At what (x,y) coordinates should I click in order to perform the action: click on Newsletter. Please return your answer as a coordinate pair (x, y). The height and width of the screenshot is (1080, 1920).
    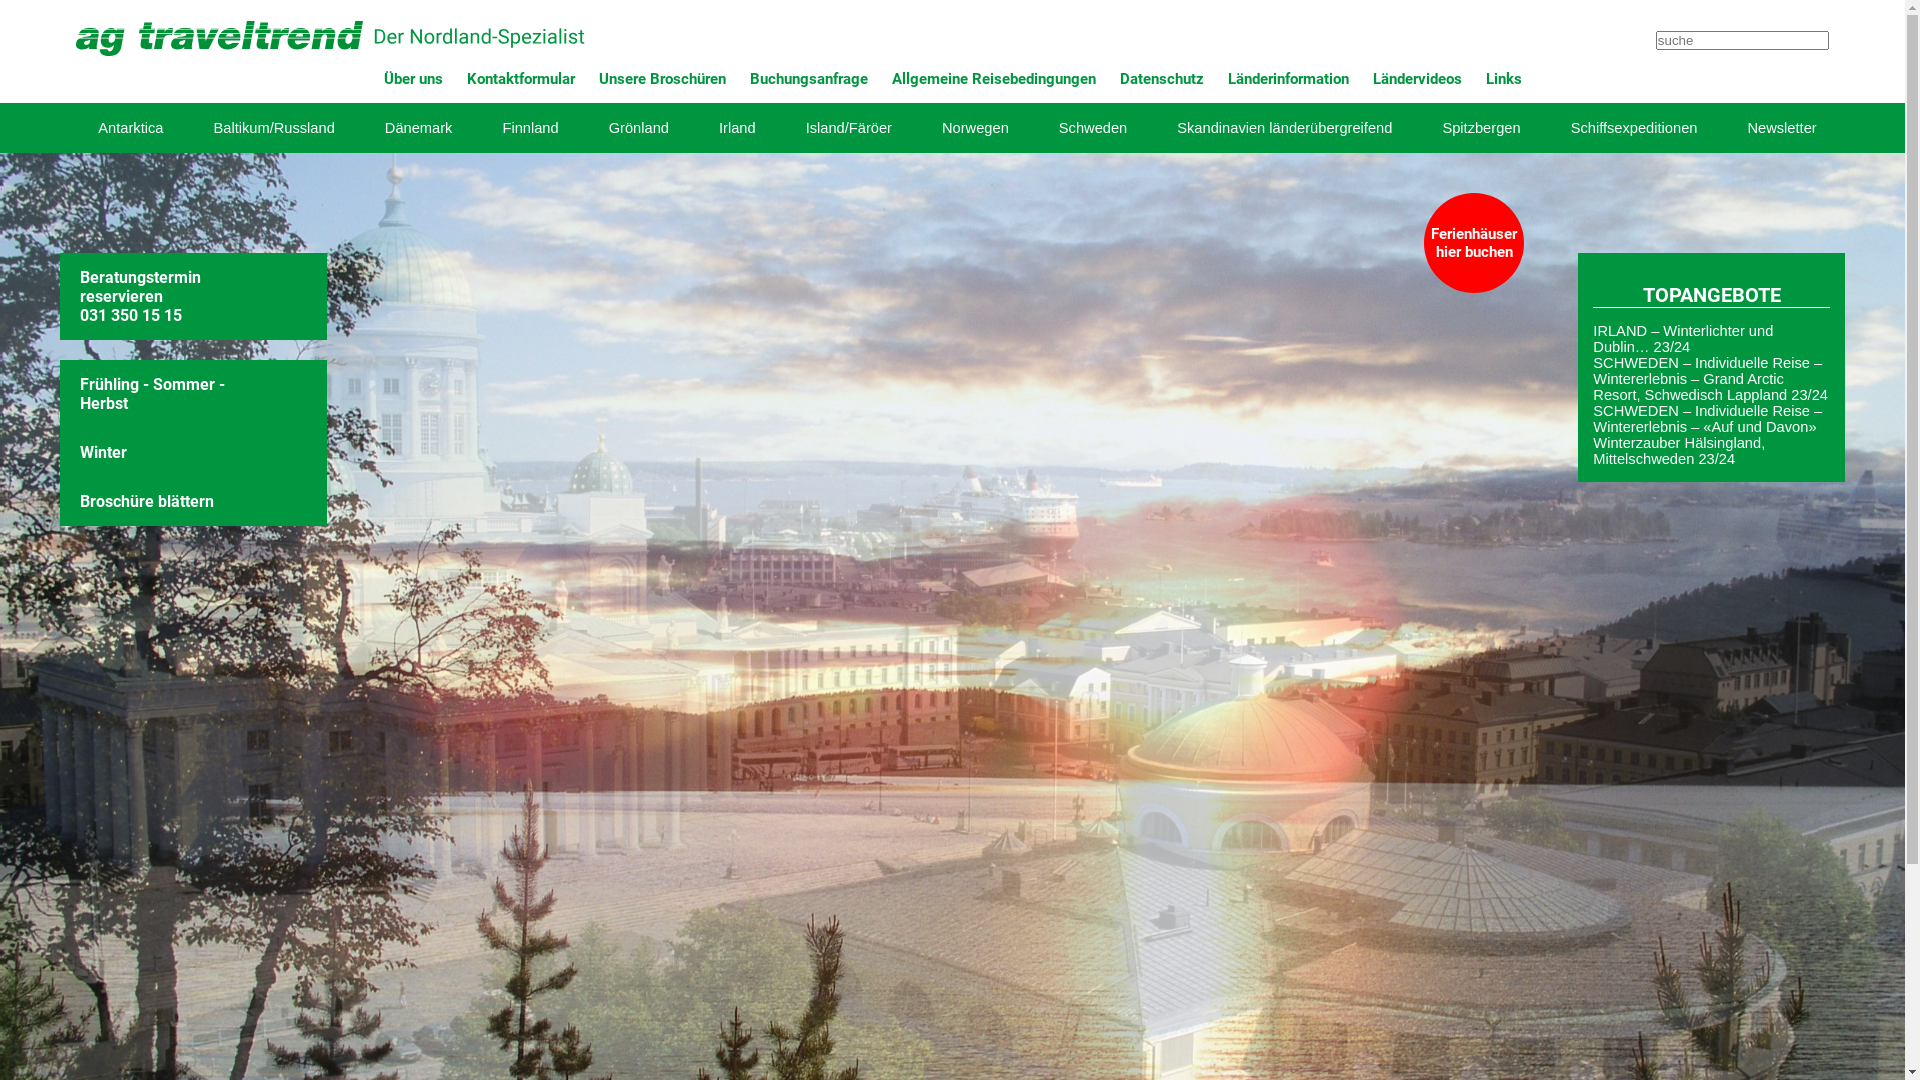
    Looking at the image, I should click on (1782, 128).